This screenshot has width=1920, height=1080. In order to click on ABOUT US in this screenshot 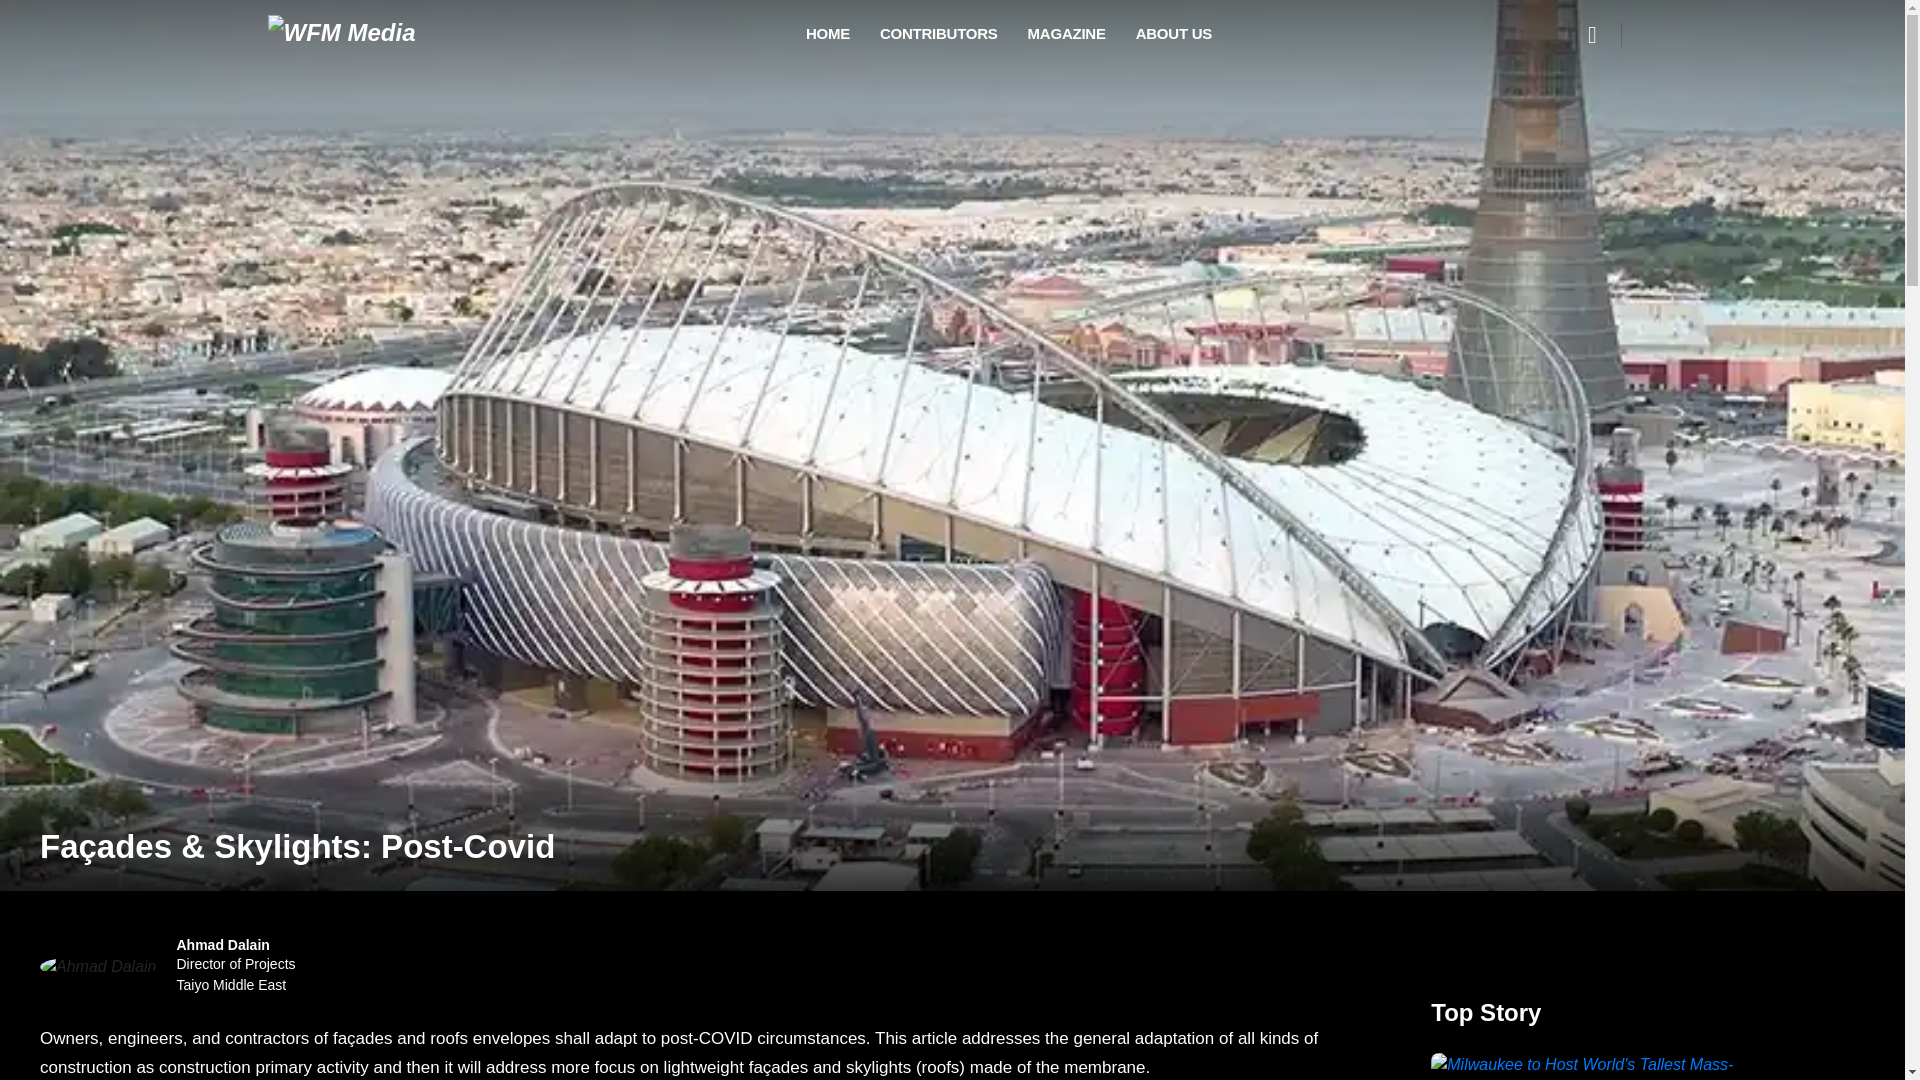, I will do `click(1066, 35)`.